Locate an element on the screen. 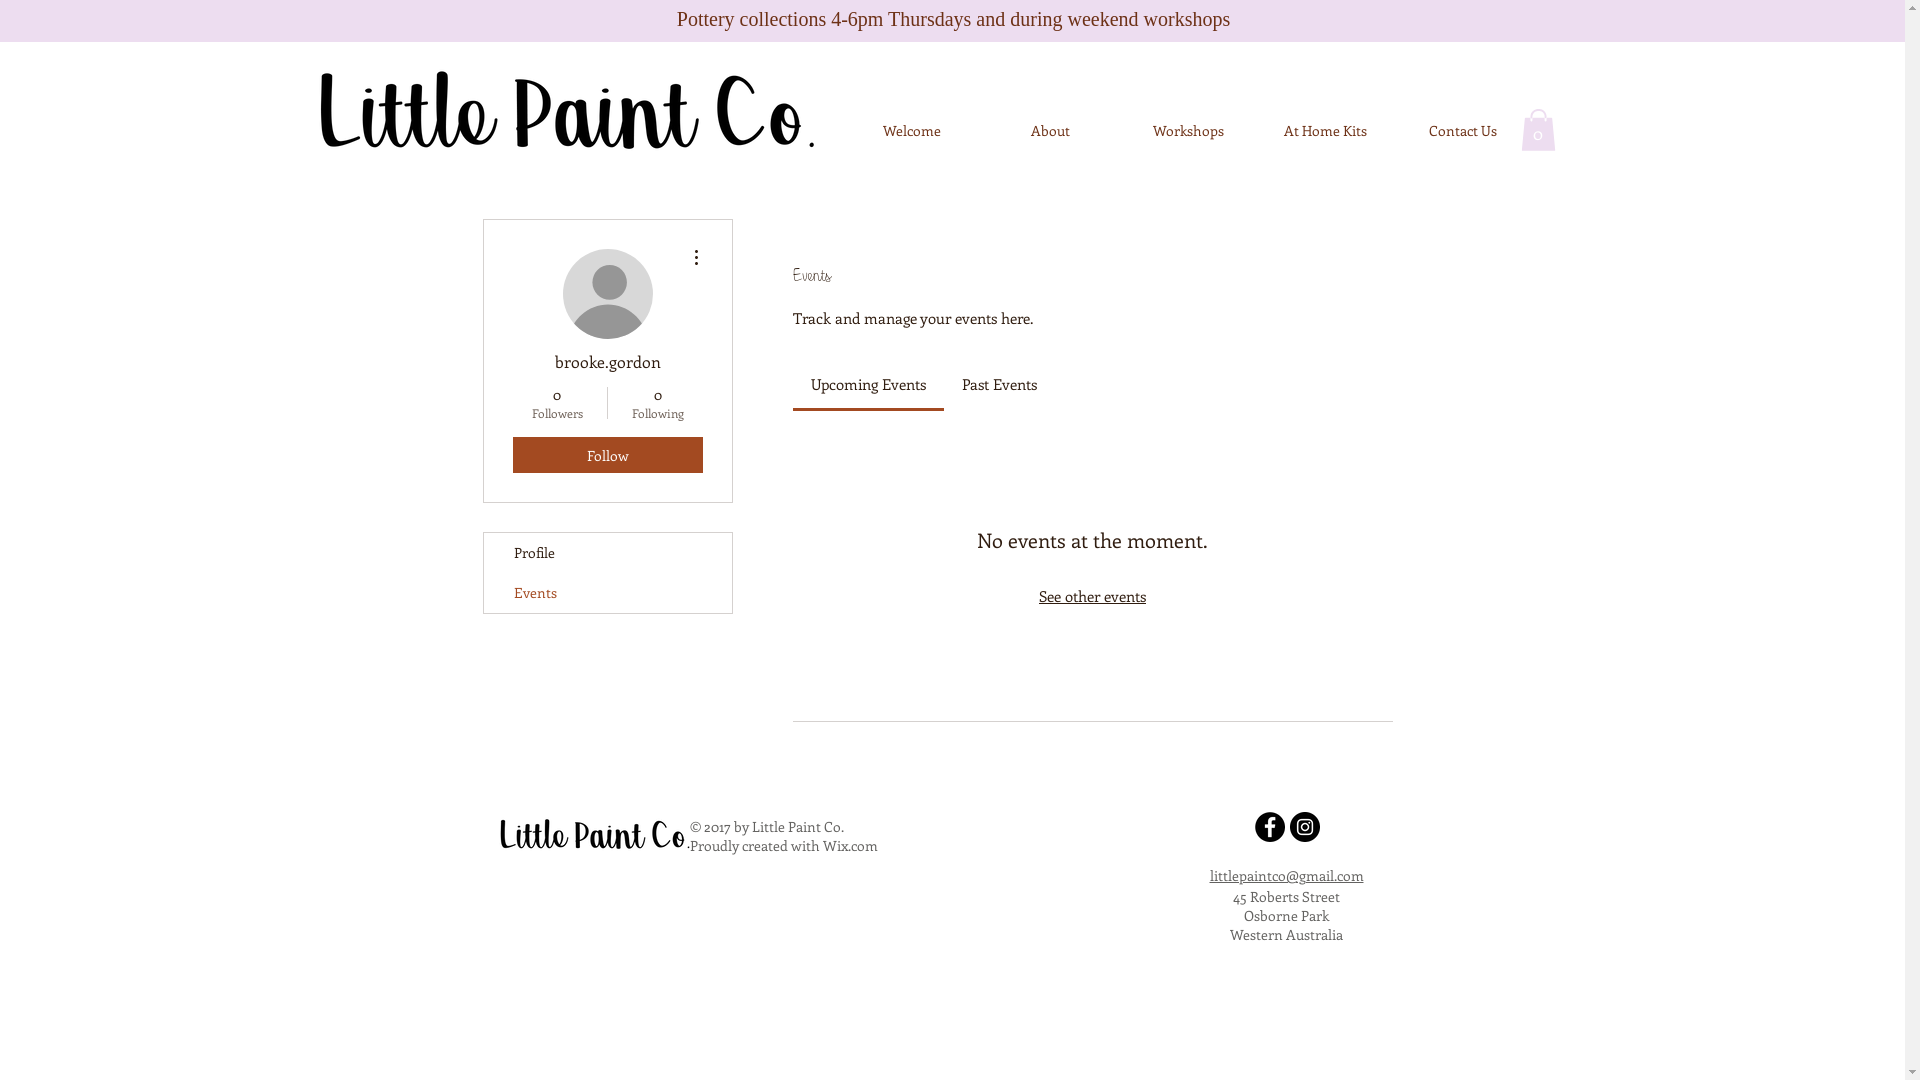 Image resolution: width=1920 pixels, height=1080 pixels. Contact Us is located at coordinates (1462, 131).